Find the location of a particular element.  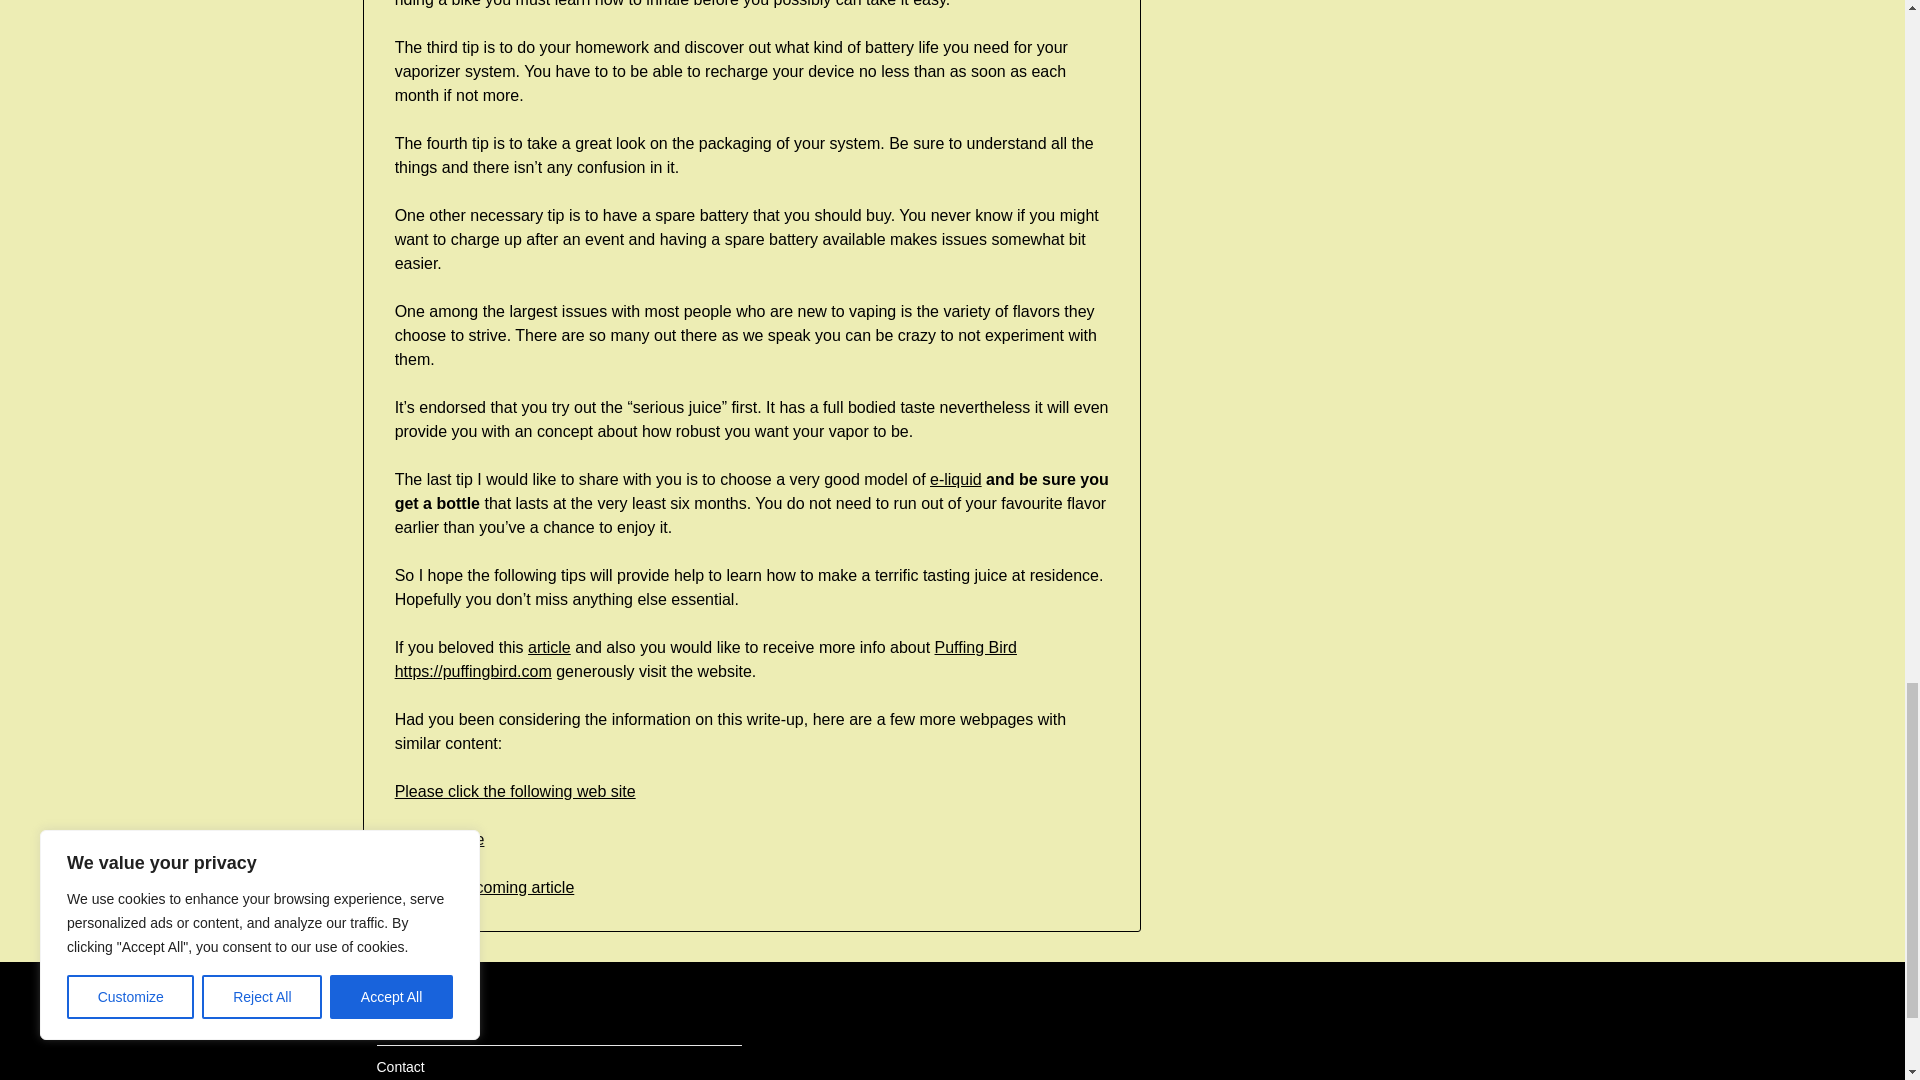

e-liquid is located at coordinates (955, 479).